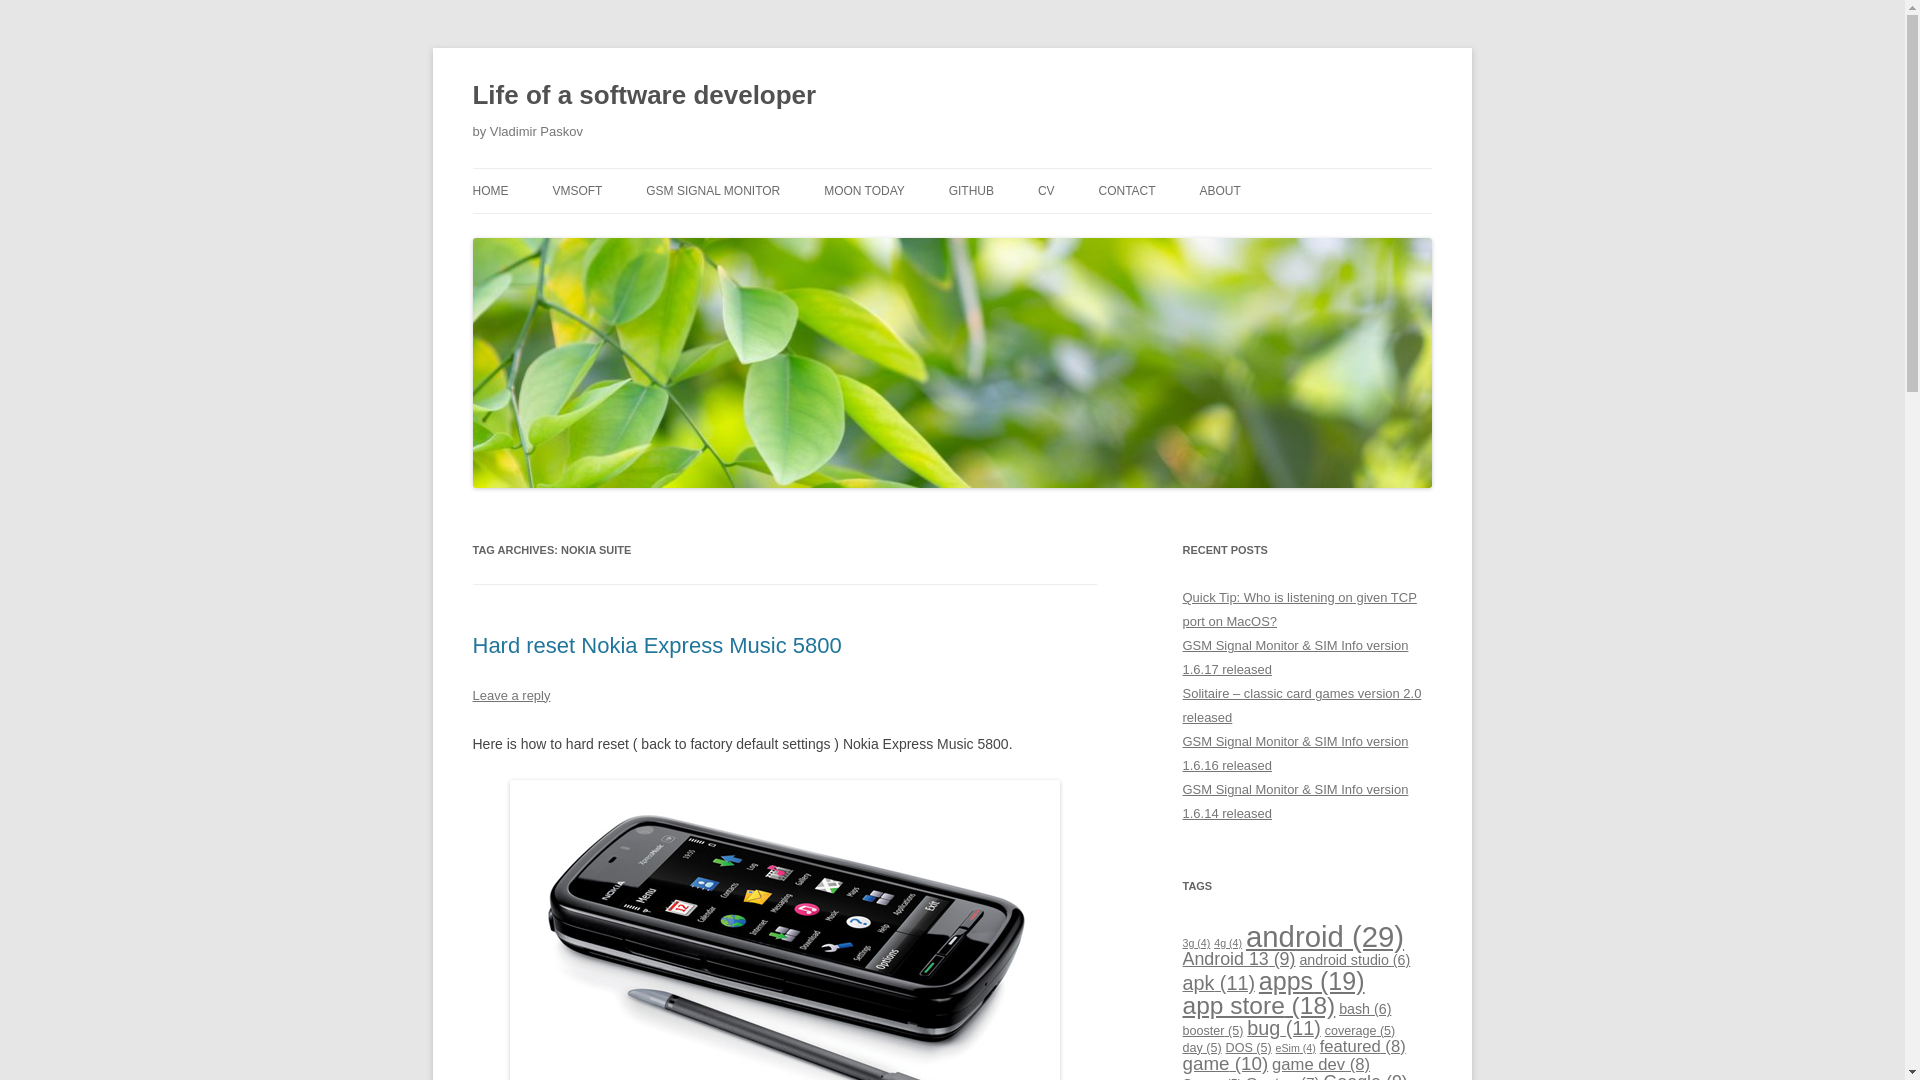 This screenshot has width=1920, height=1080. I want to click on VMSOFT, so click(577, 190).